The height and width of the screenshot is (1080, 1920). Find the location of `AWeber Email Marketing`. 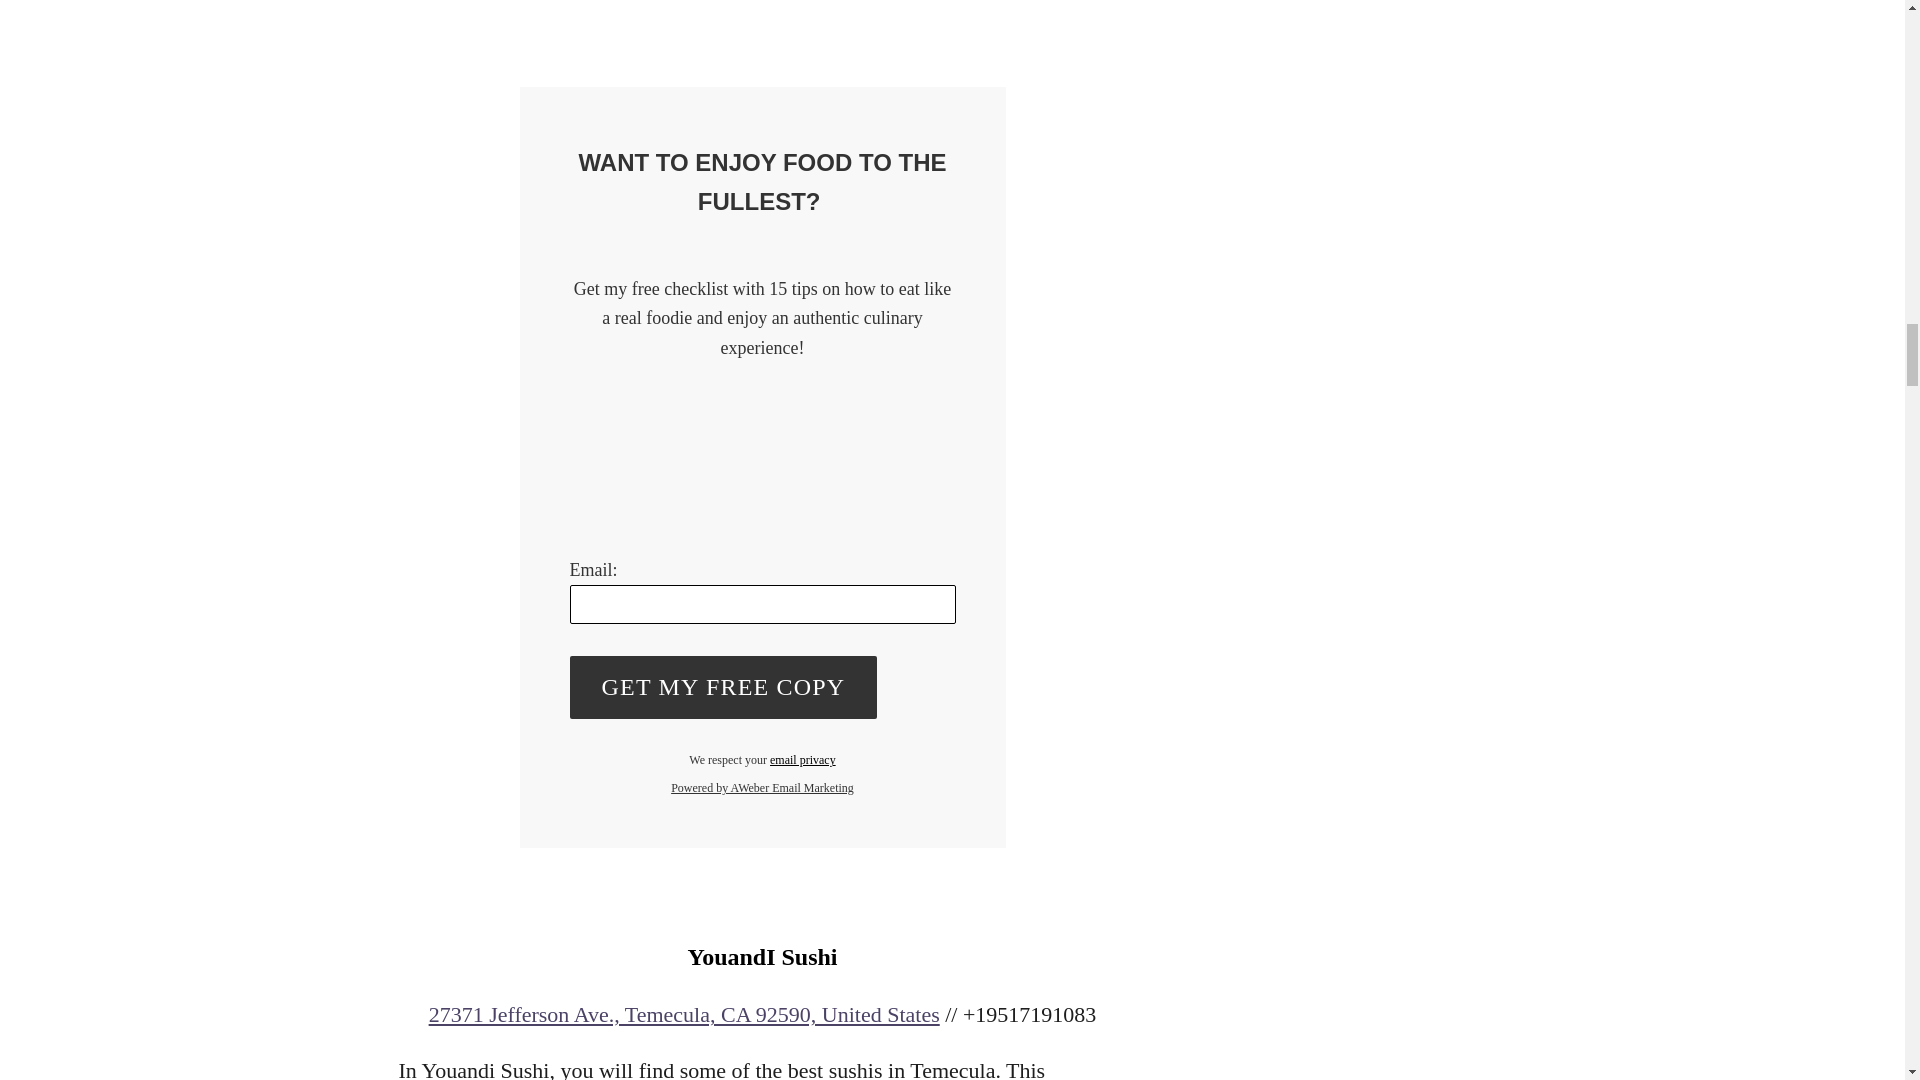

AWeber Email Marketing is located at coordinates (762, 787).